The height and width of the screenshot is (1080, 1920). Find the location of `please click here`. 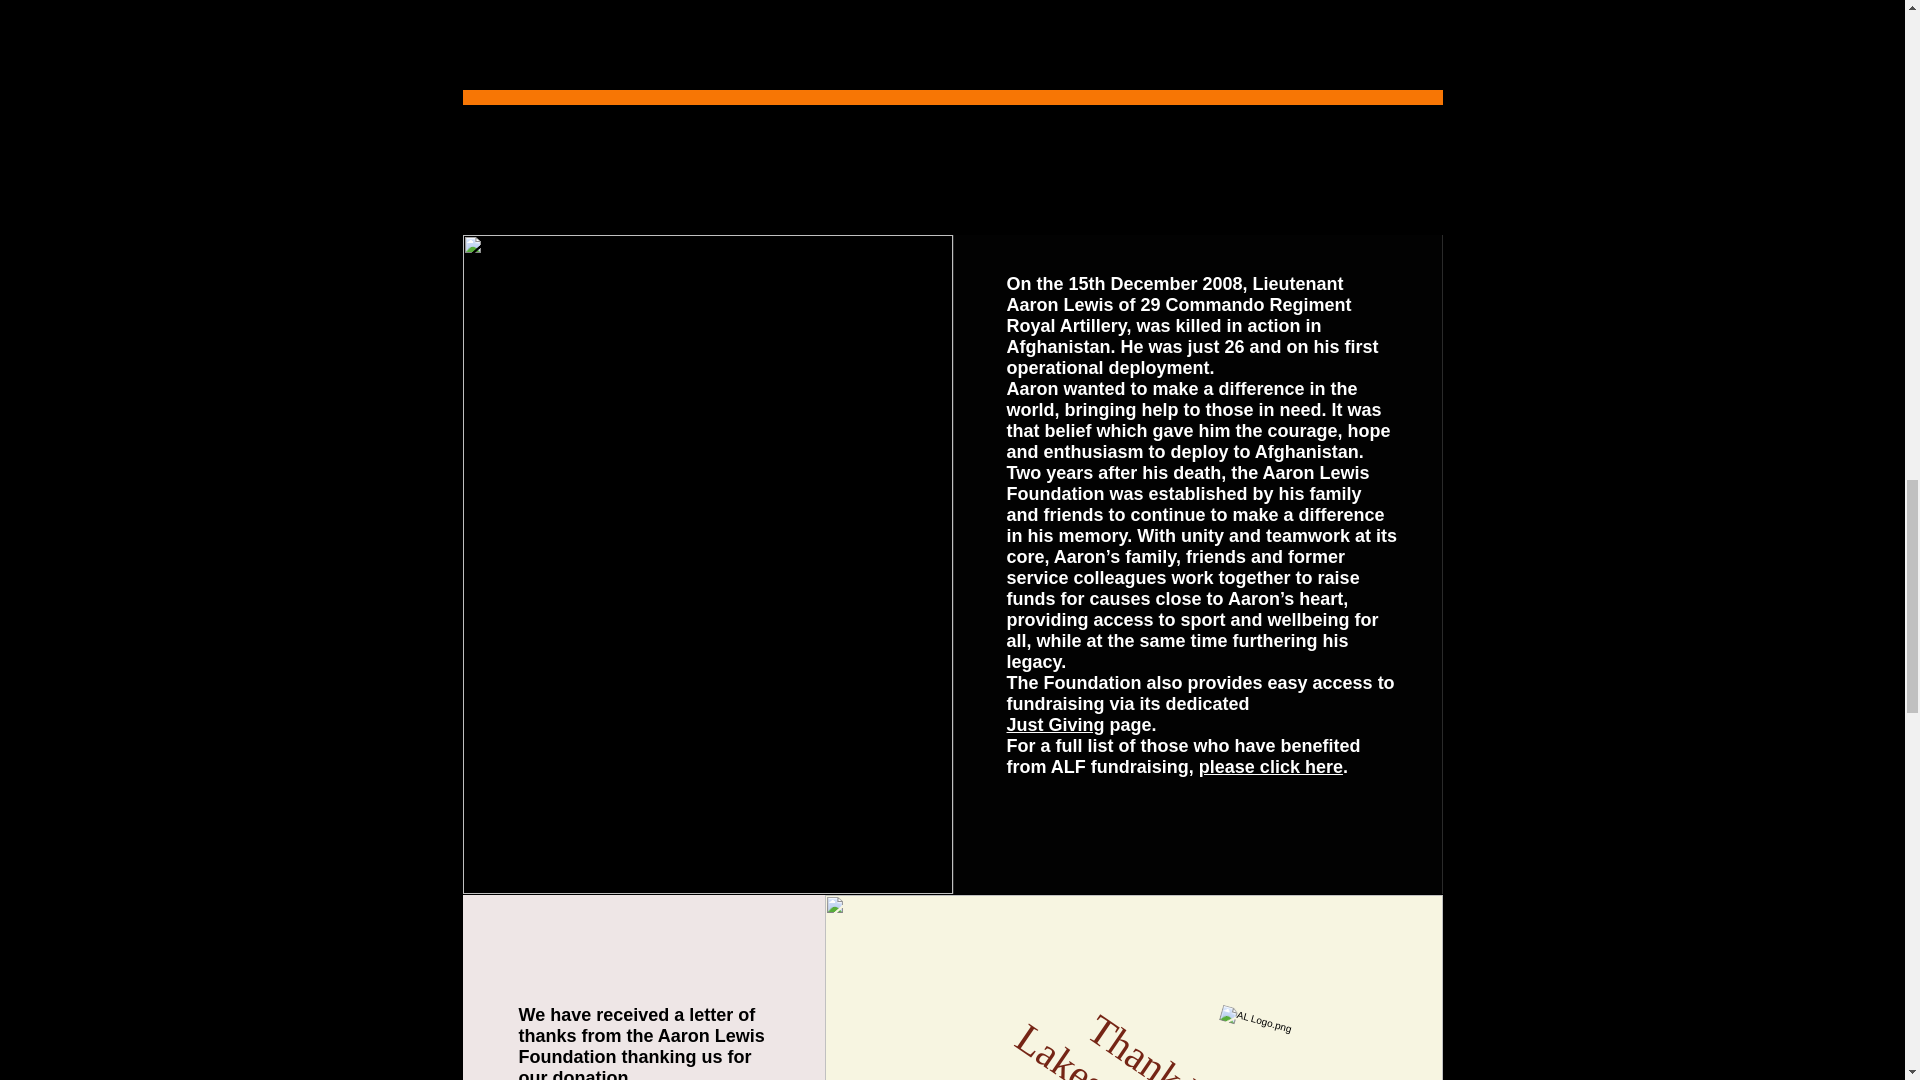

please click here is located at coordinates (1270, 766).